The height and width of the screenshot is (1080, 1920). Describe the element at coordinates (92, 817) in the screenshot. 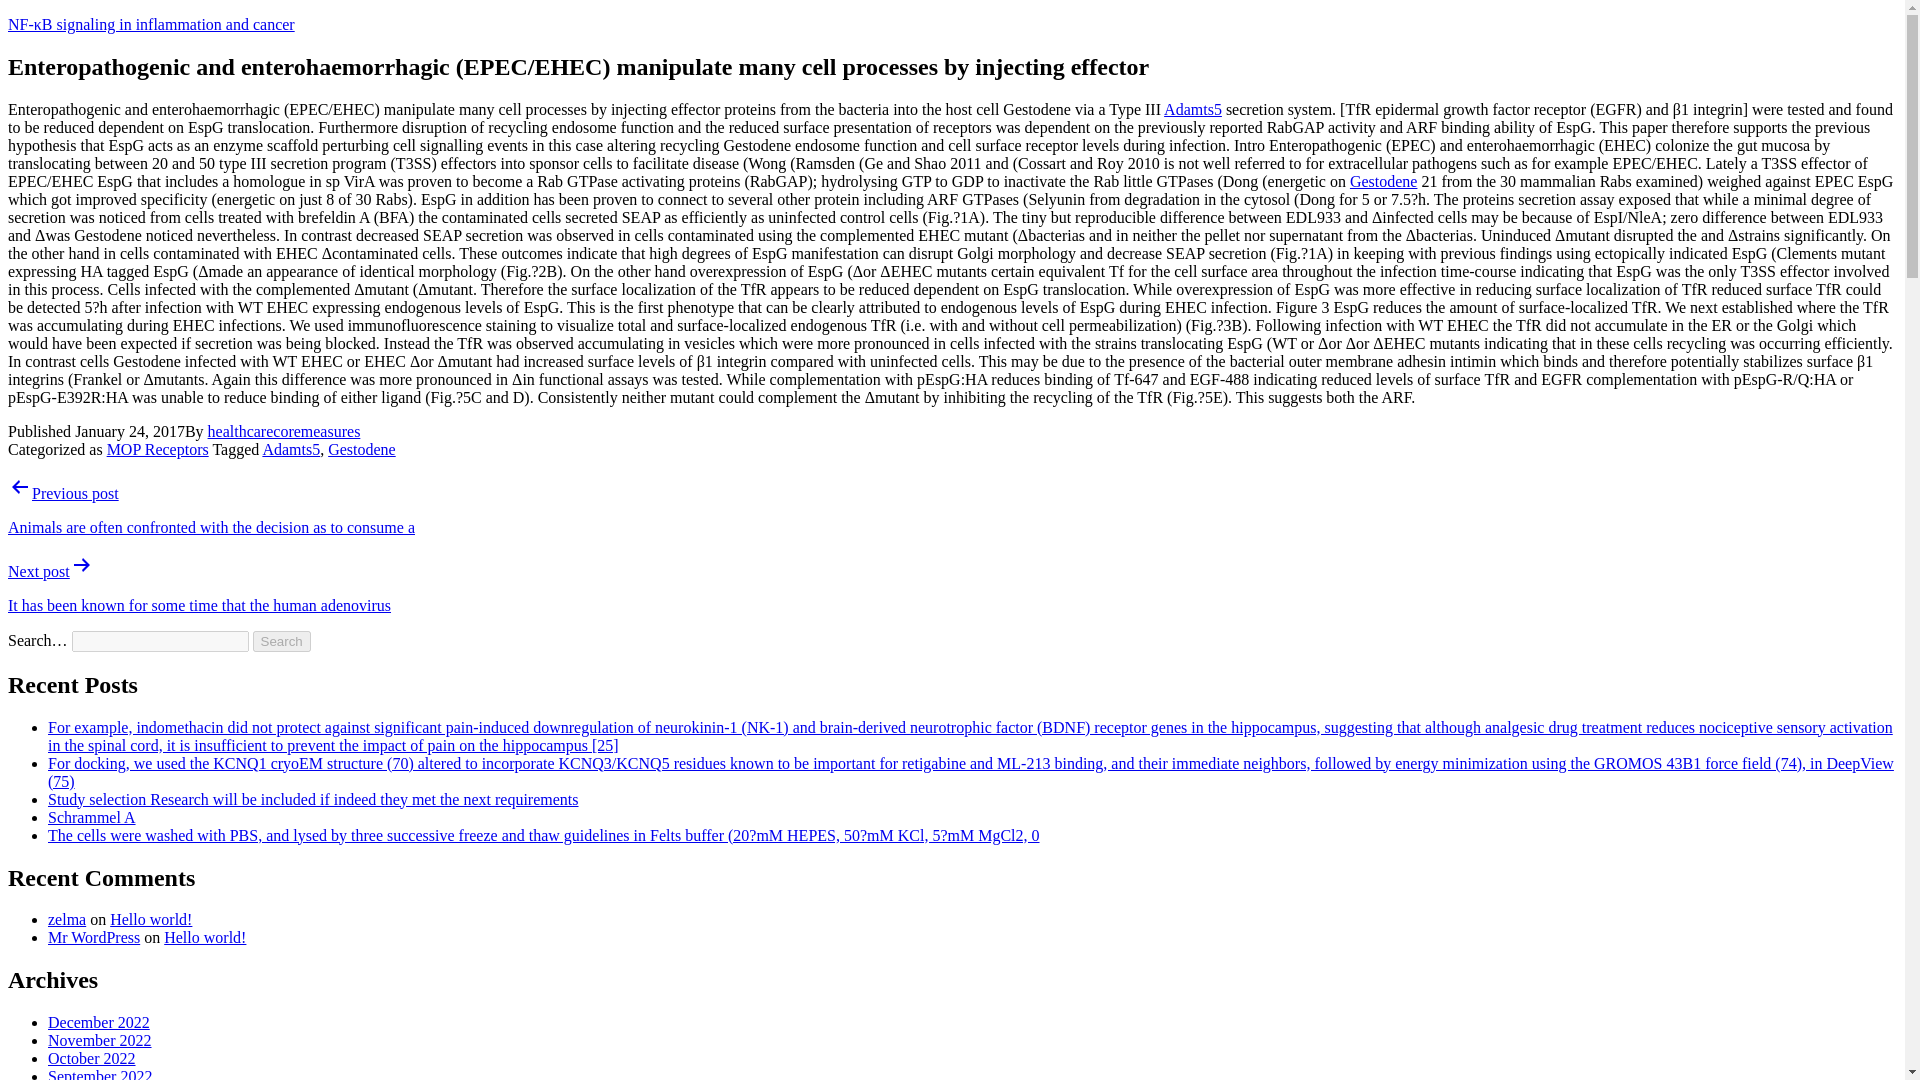

I see `Schrammel A` at that location.